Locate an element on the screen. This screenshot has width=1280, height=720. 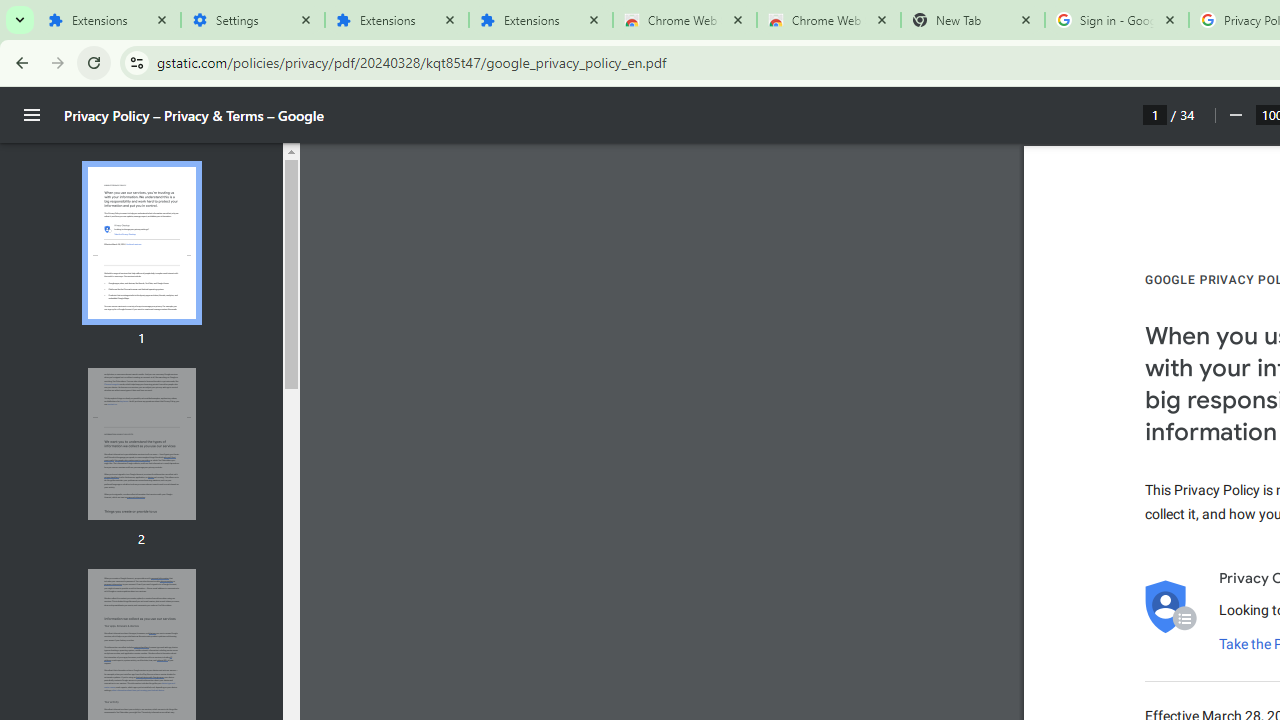
Zoom out is located at coordinates (1234, 115).